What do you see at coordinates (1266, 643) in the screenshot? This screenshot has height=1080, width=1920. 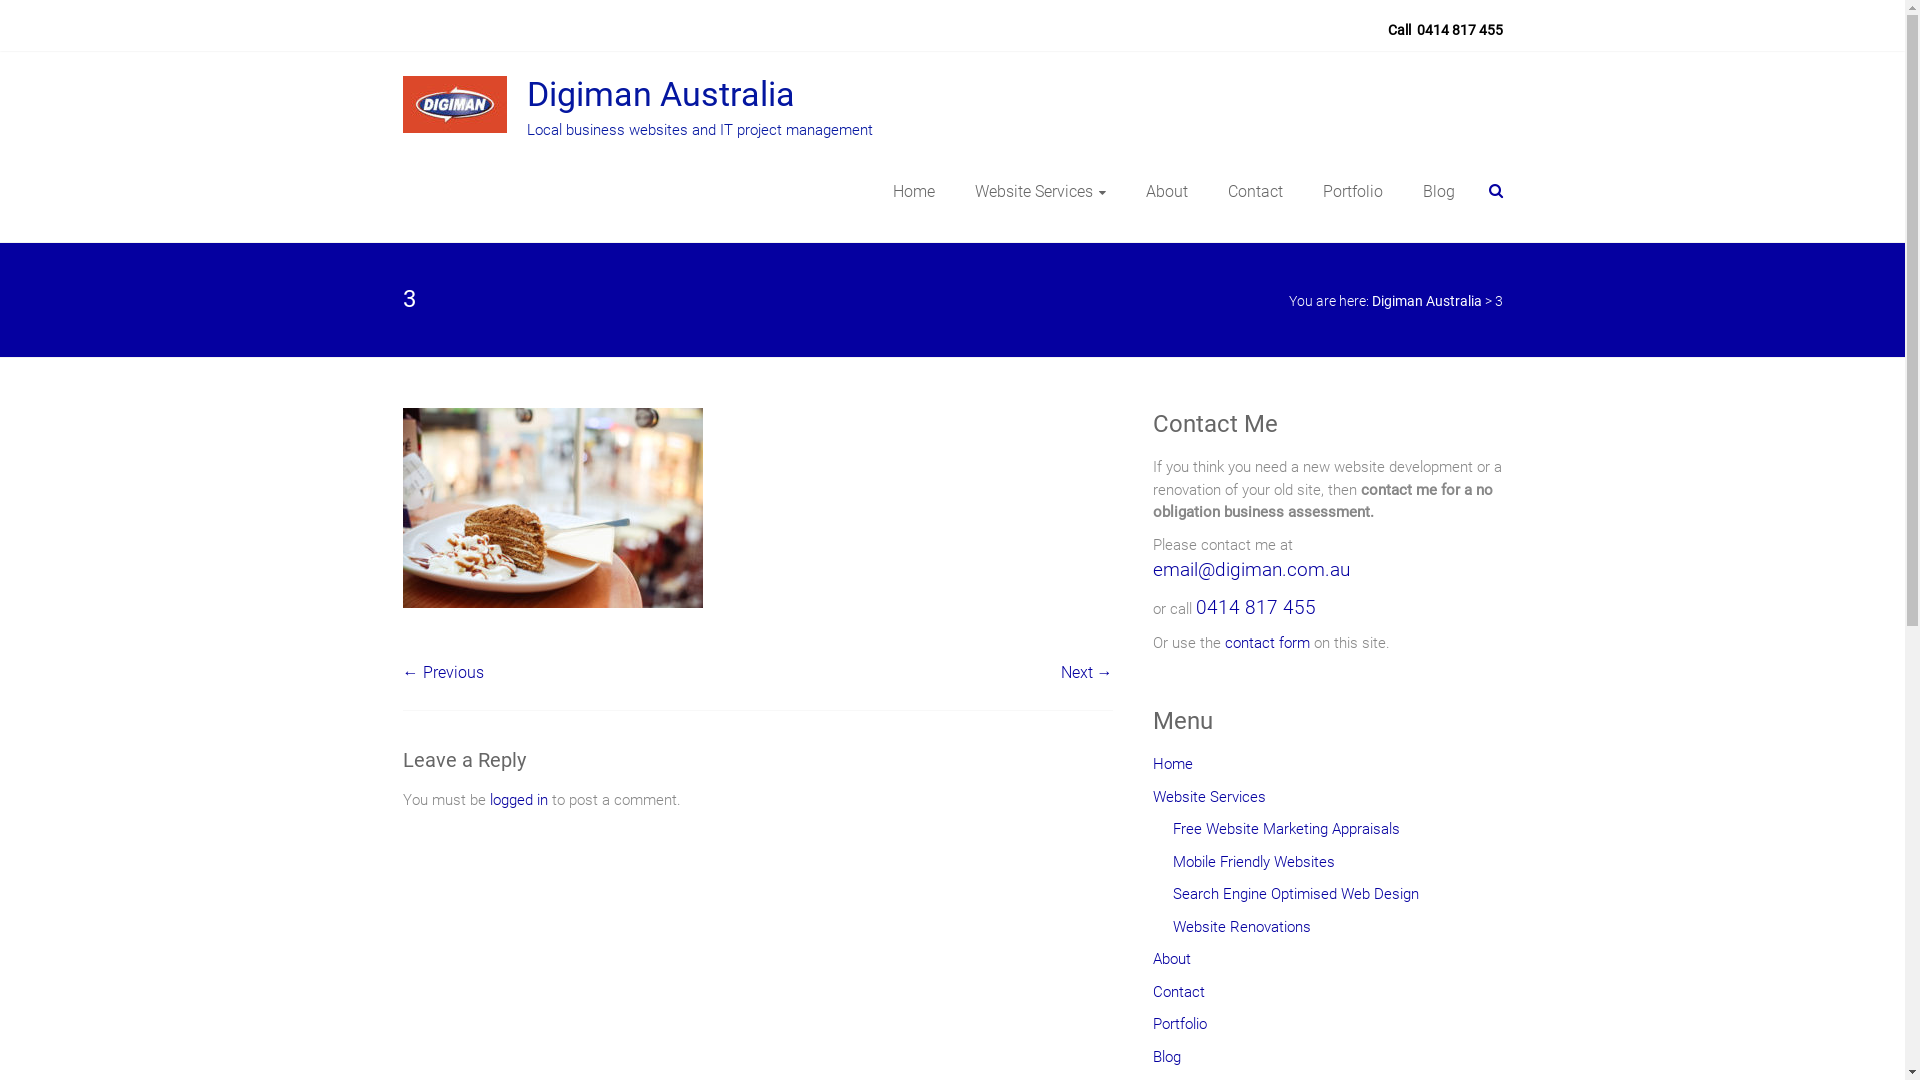 I see `contact form` at bounding box center [1266, 643].